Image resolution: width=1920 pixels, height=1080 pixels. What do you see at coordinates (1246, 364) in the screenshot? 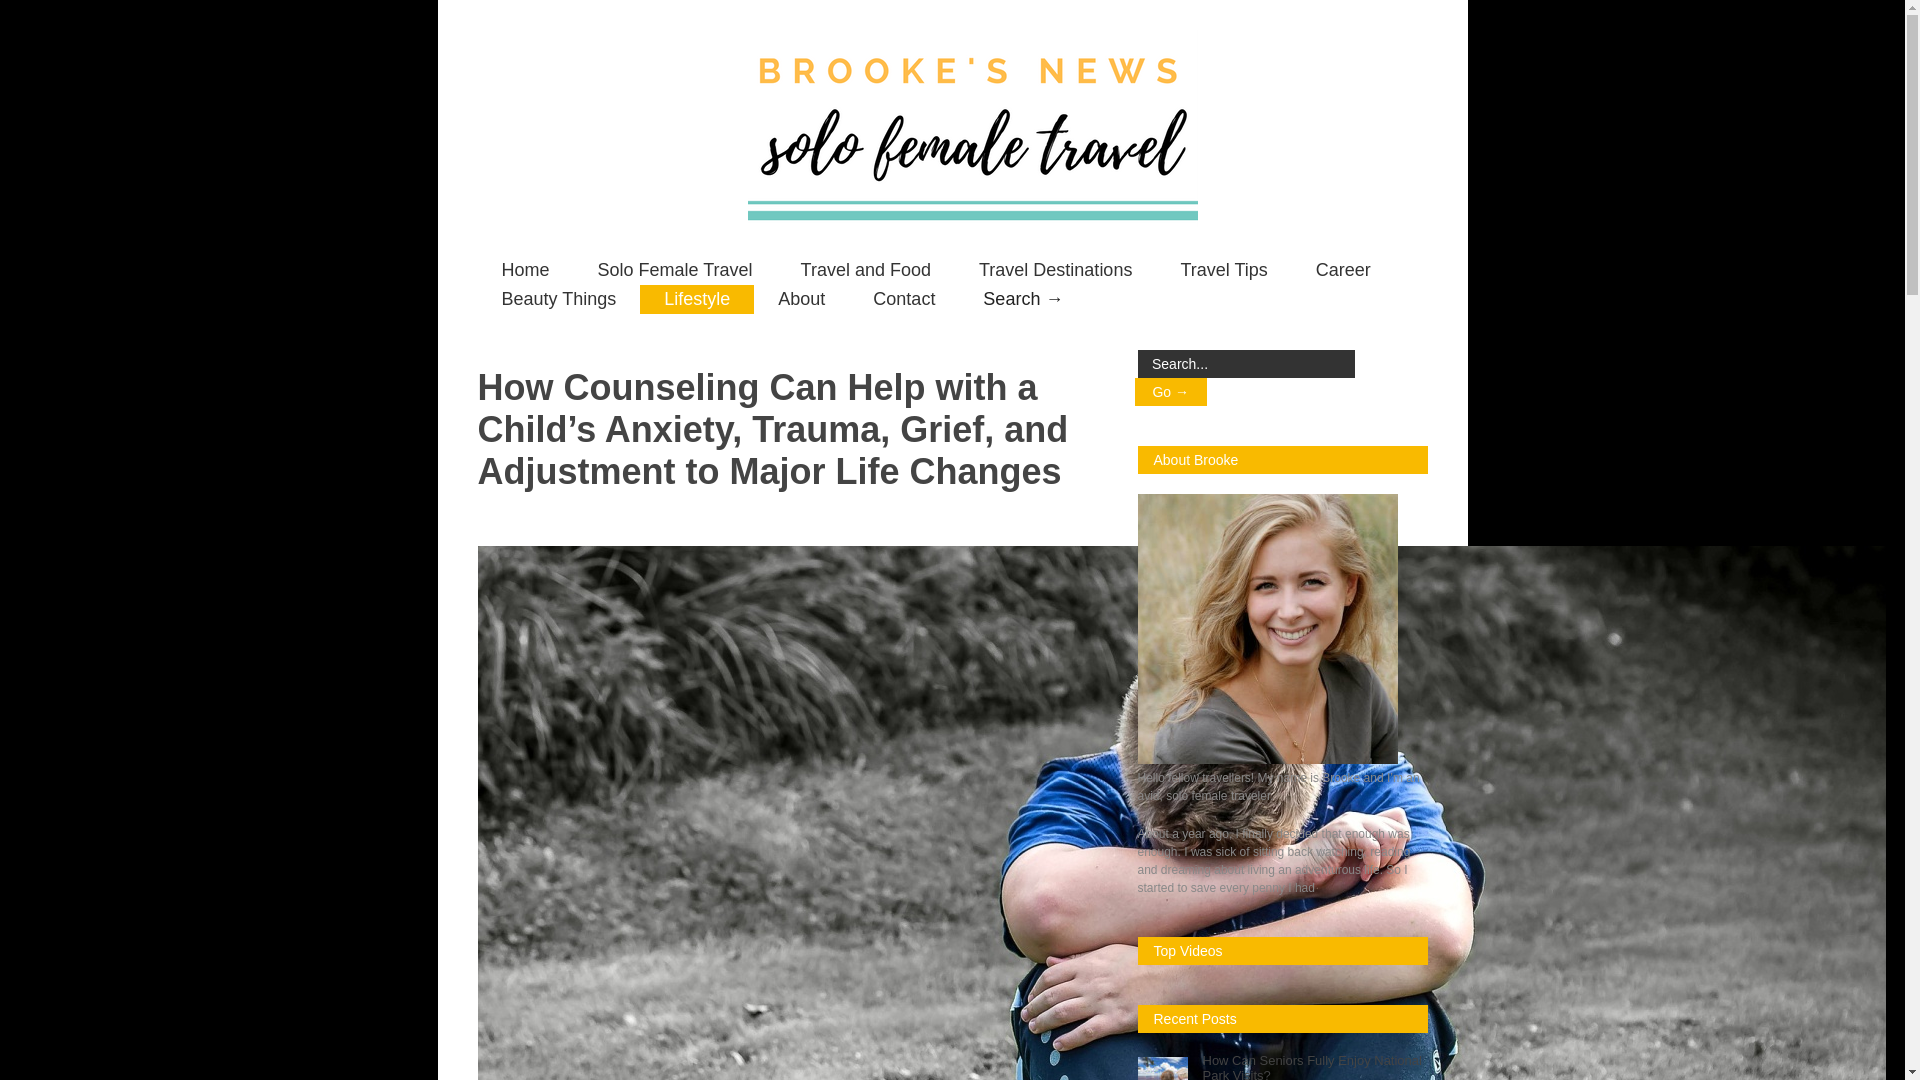
I see `Search...` at bounding box center [1246, 364].